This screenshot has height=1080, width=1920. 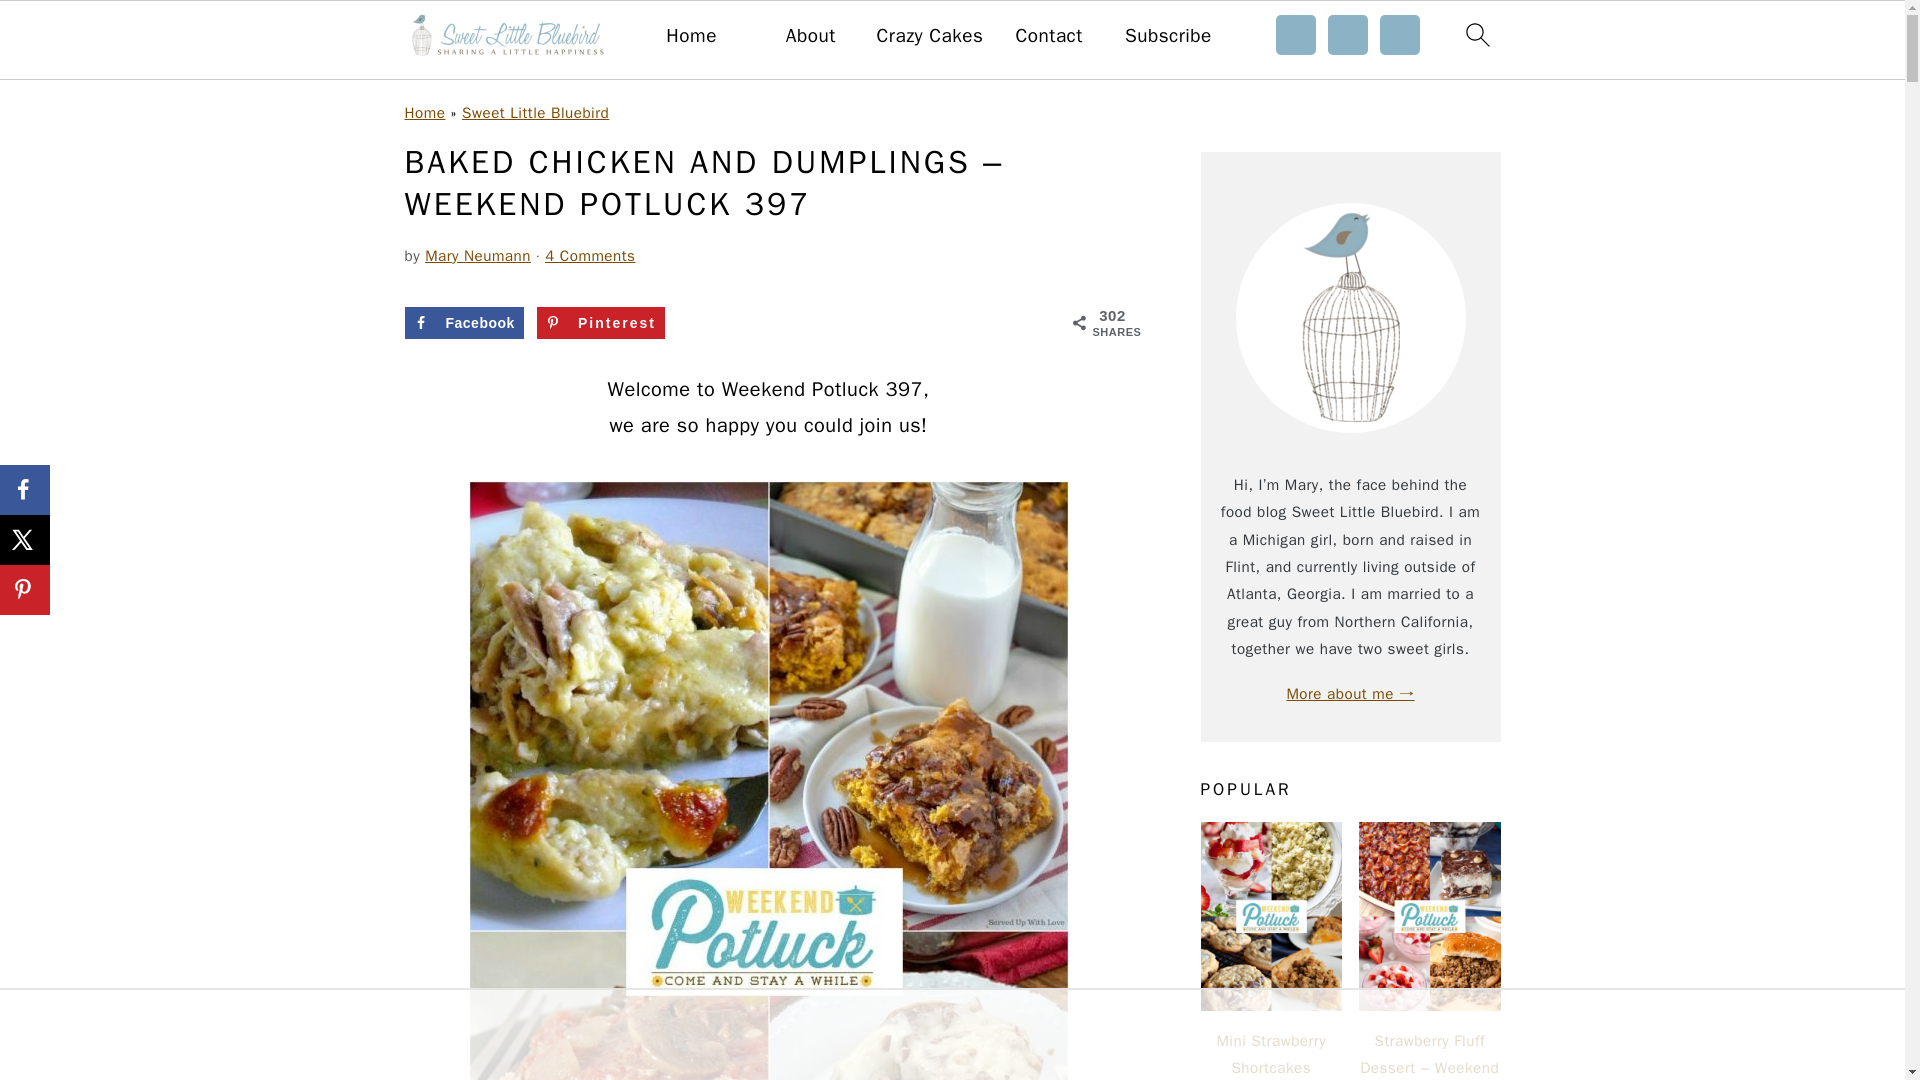 I want to click on Pinterest, so click(x=600, y=322).